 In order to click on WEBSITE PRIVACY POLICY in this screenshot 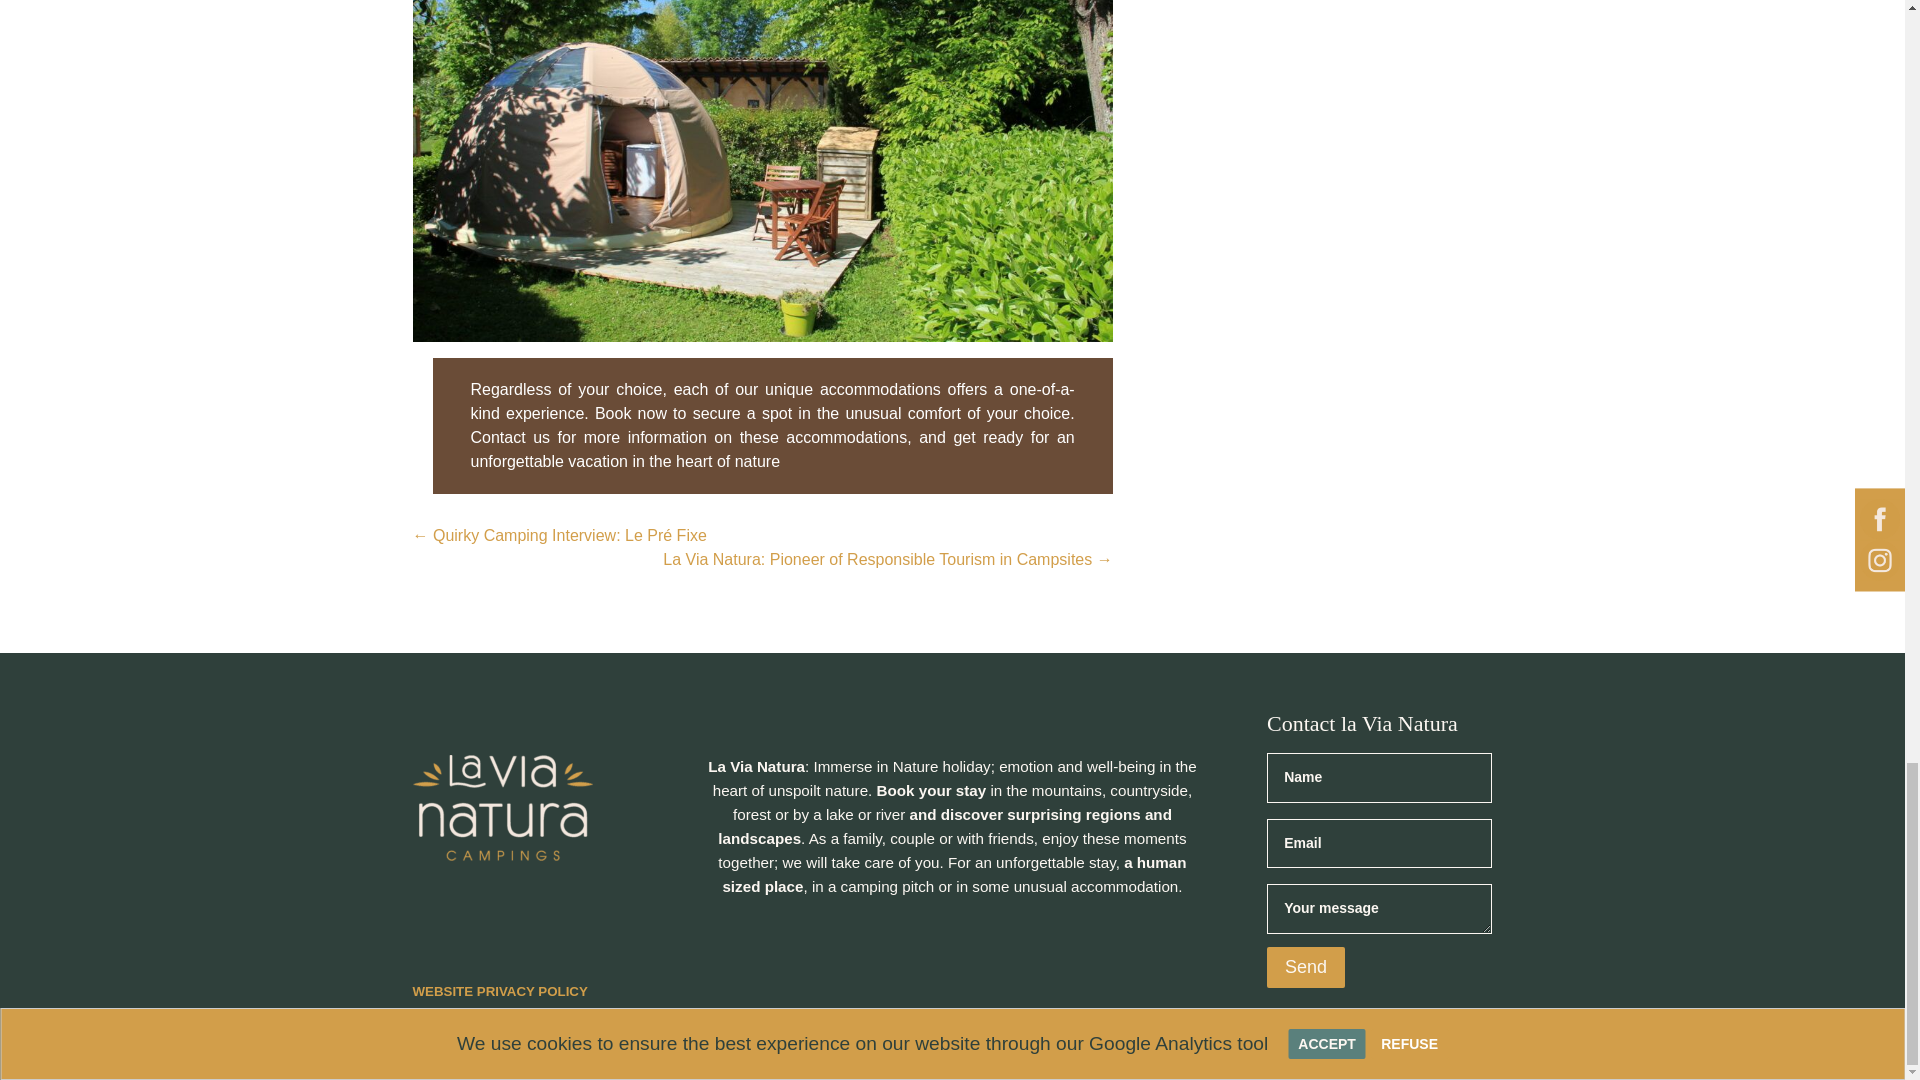, I will do `click(500, 995)`.